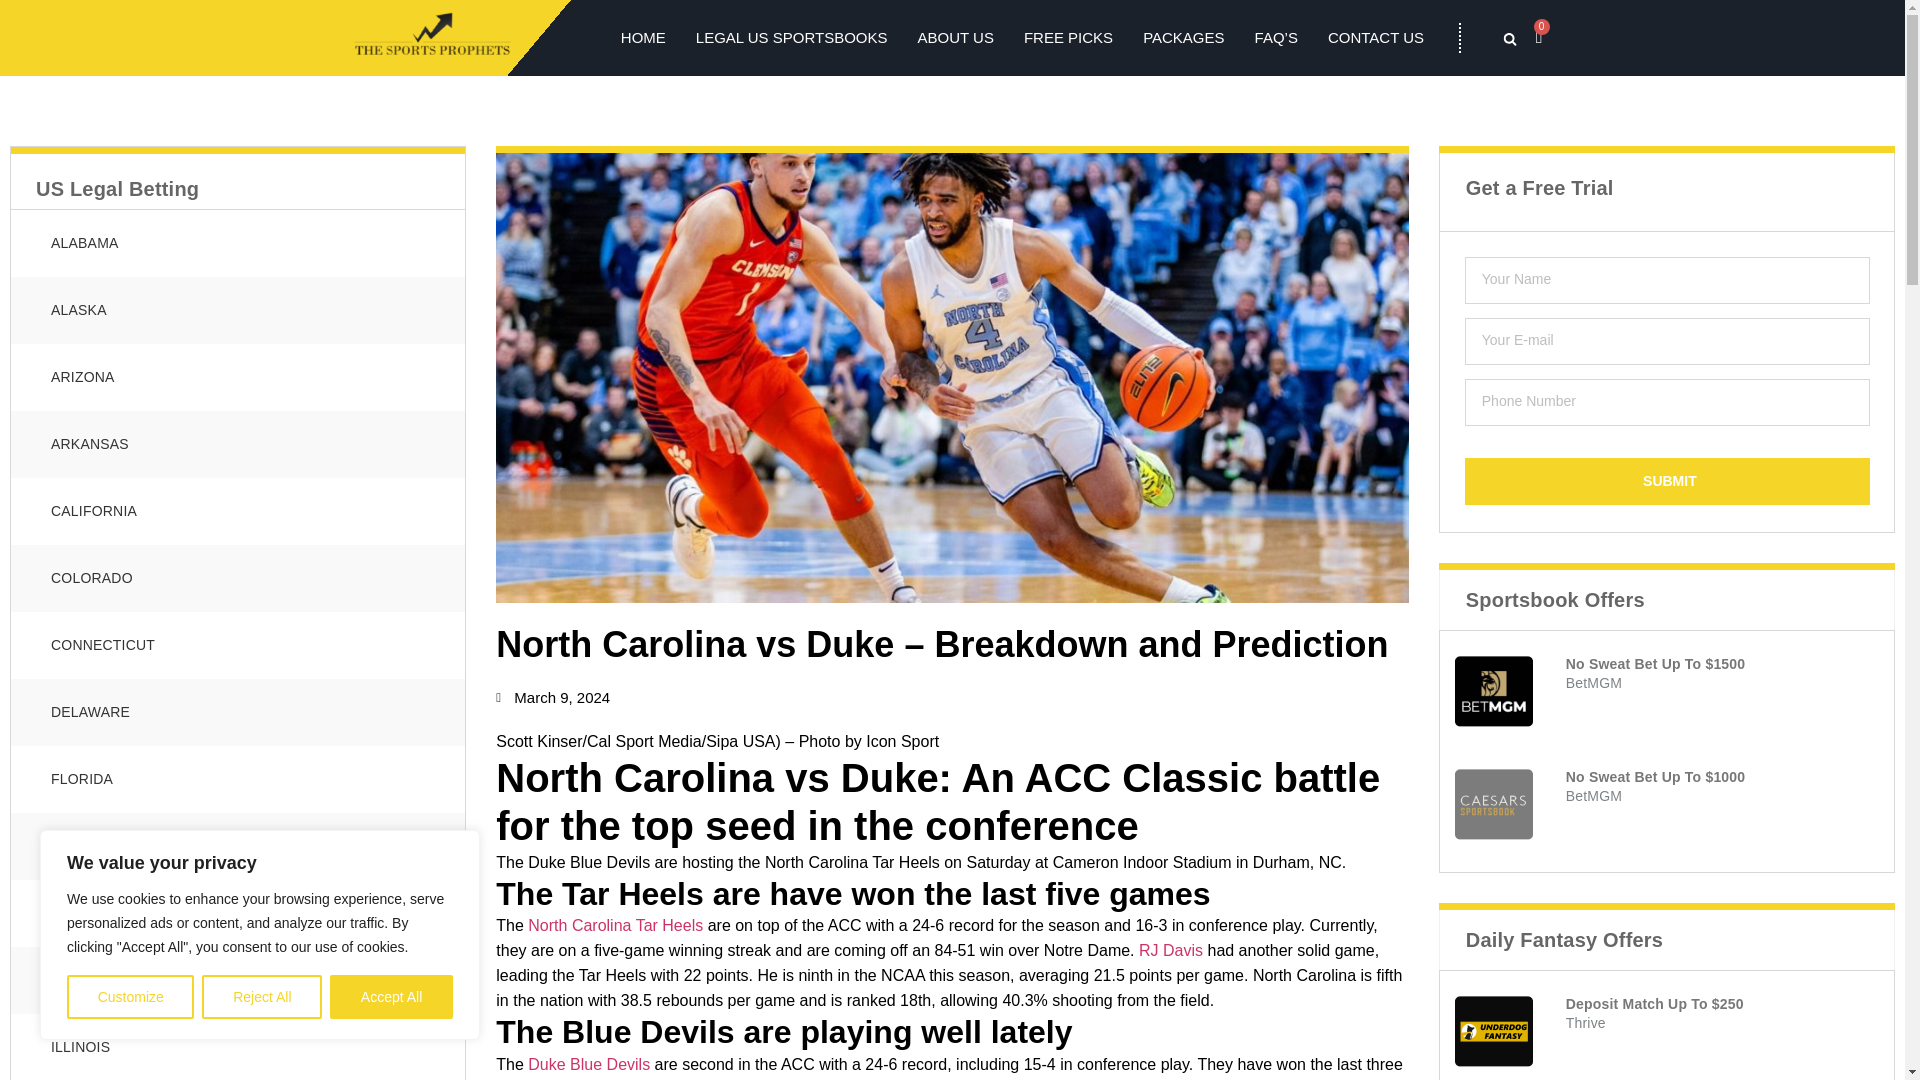  Describe the element at coordinates (262, 997) in the screenshot. I see `Reject All` at that location.